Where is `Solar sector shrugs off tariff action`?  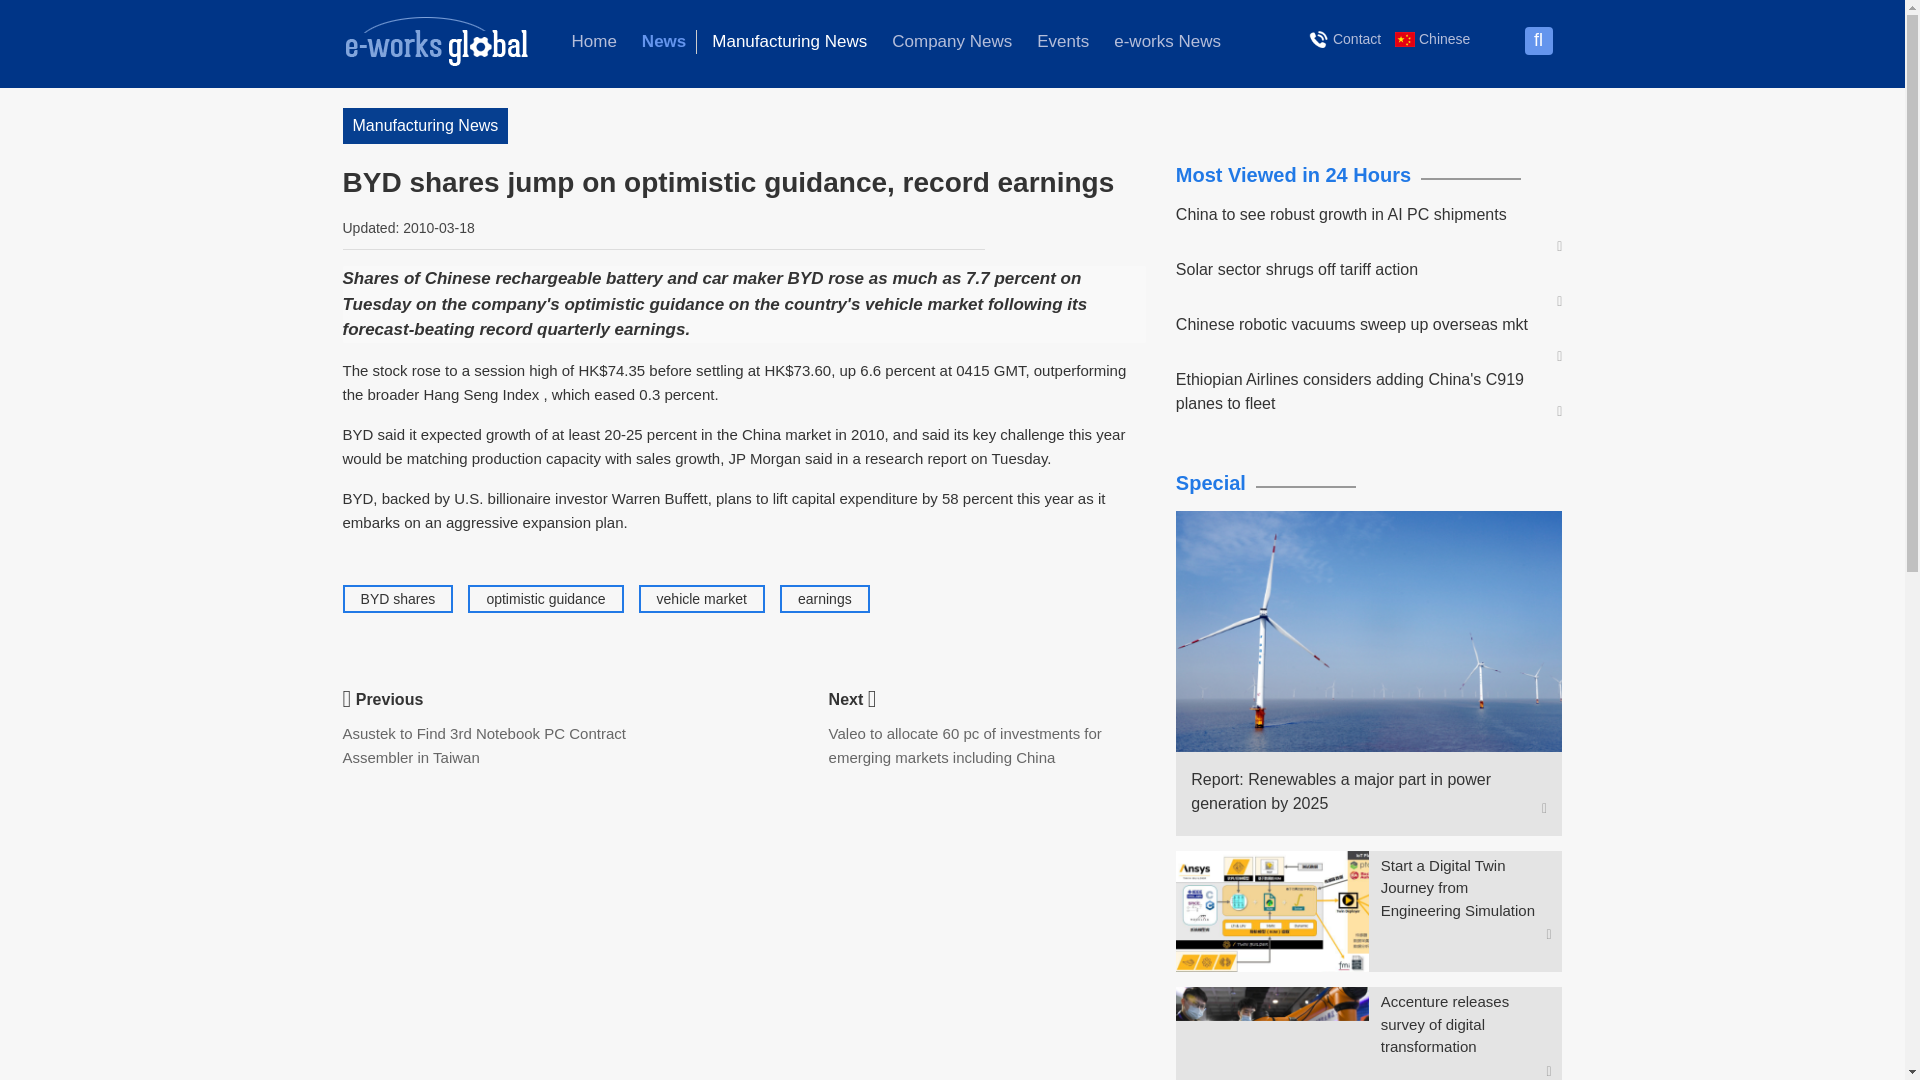 Solar sector shrugs off tariff action is located at coordinates (1359, 270).